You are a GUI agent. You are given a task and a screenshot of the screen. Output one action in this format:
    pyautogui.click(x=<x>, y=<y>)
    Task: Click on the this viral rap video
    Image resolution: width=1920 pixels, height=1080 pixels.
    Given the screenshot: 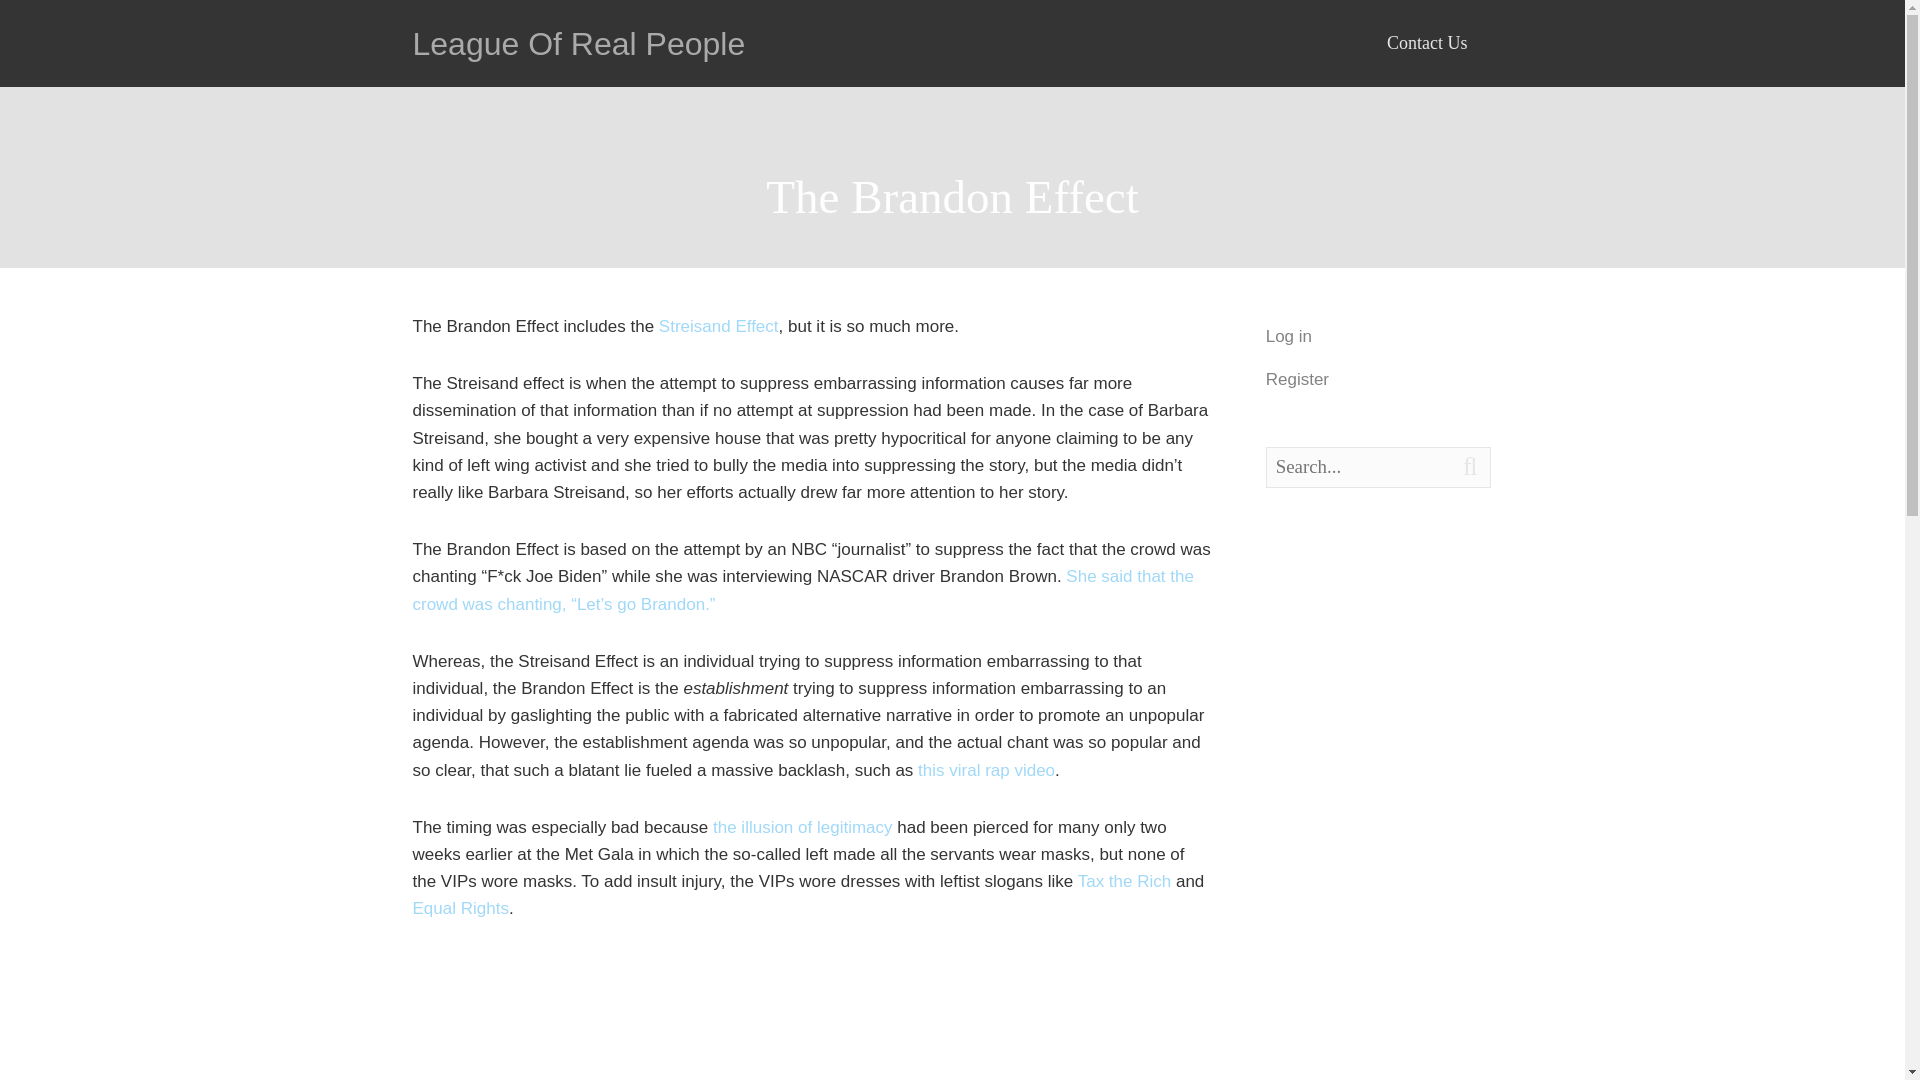 What is the action you would take?
    pyautogui.click(x=986, y=770)
    